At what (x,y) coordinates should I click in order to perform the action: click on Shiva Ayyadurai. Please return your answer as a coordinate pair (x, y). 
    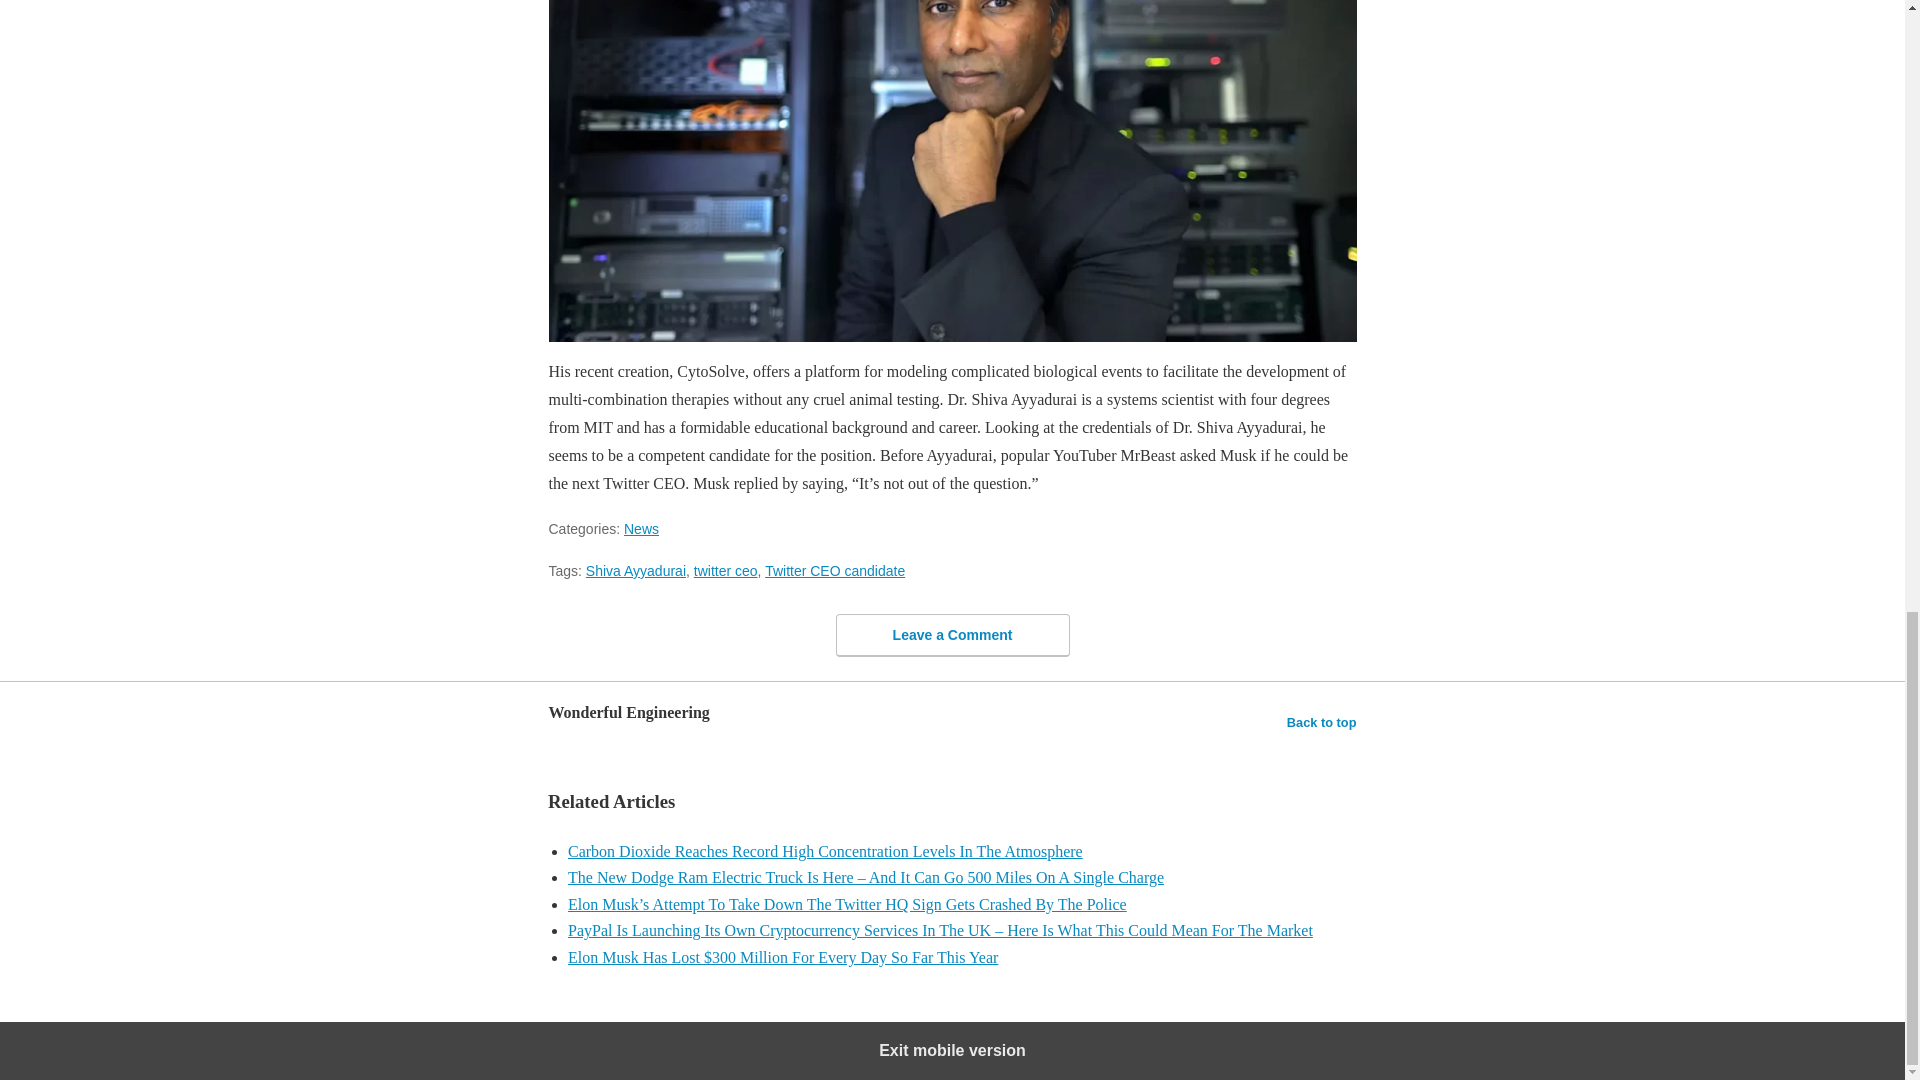
    Looking at the image, I should click on (635, 570).